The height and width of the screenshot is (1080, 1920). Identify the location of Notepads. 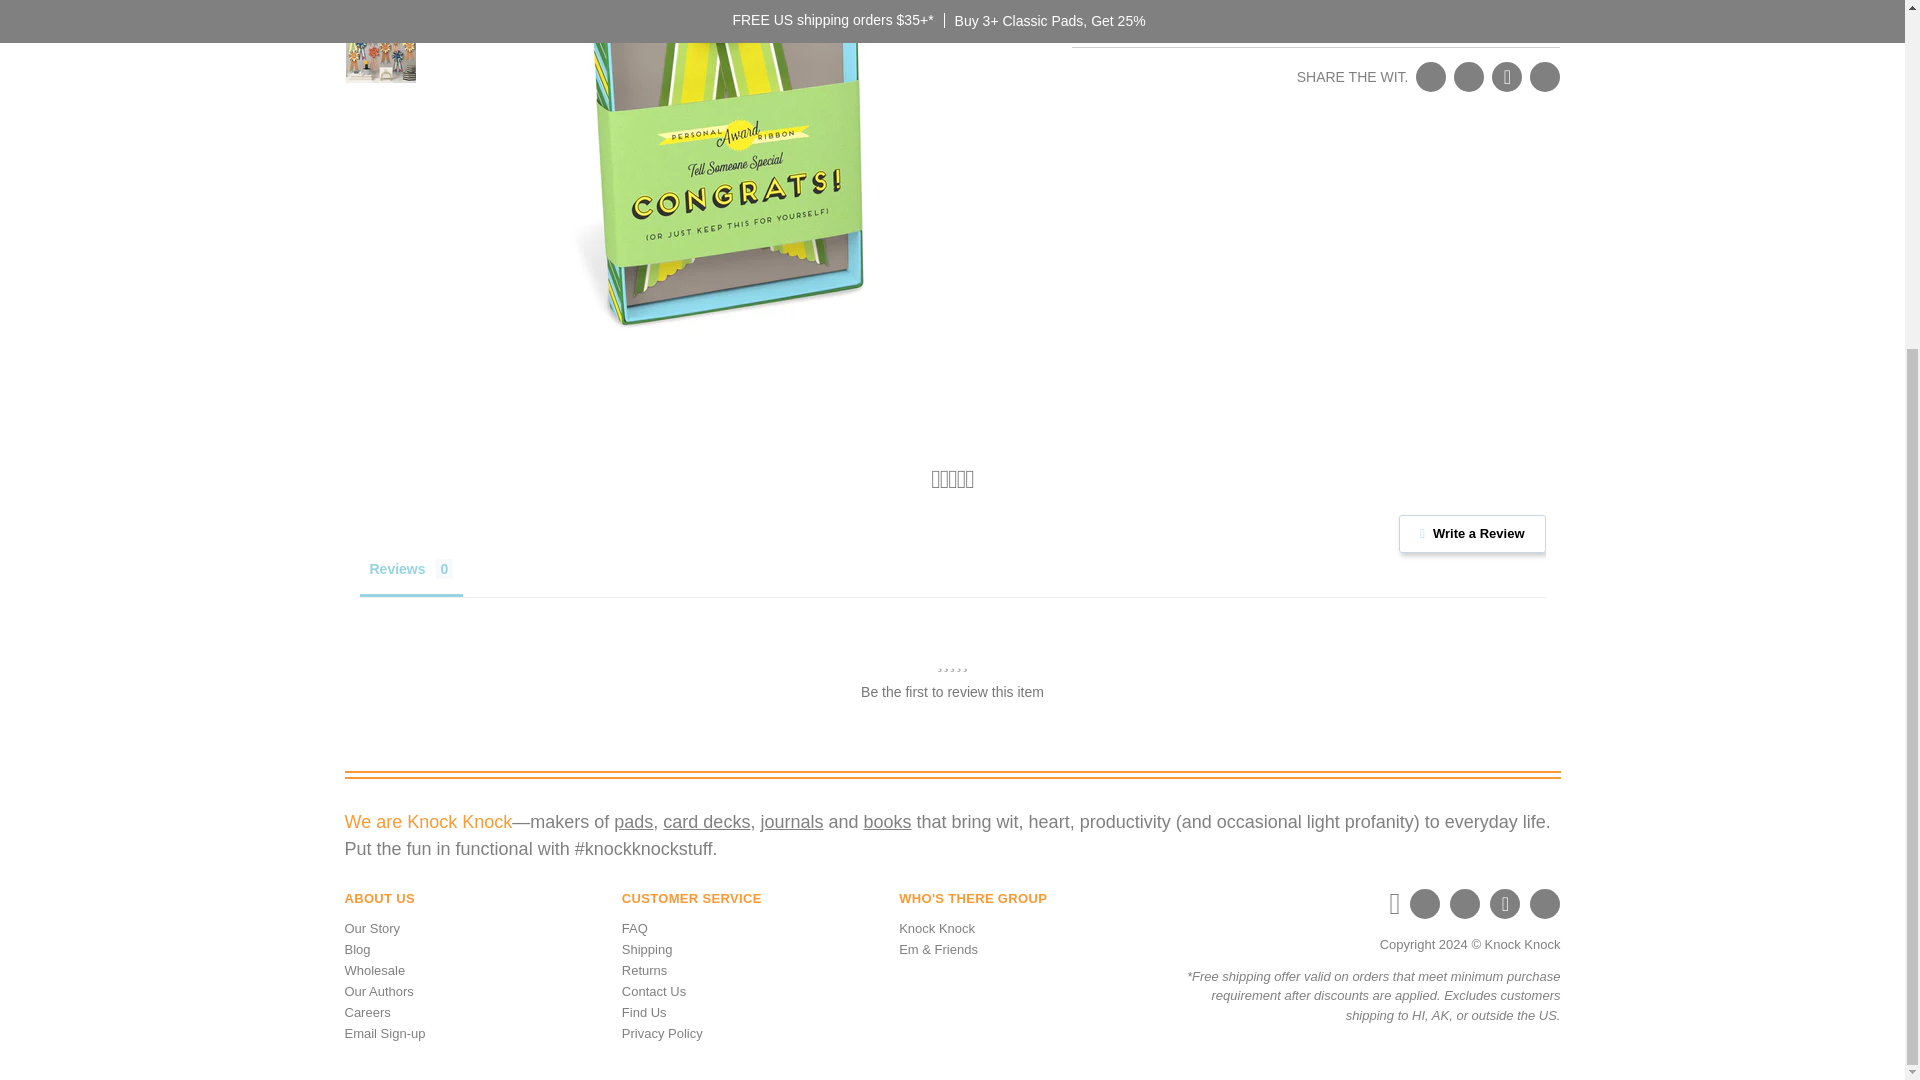
(633, 822).